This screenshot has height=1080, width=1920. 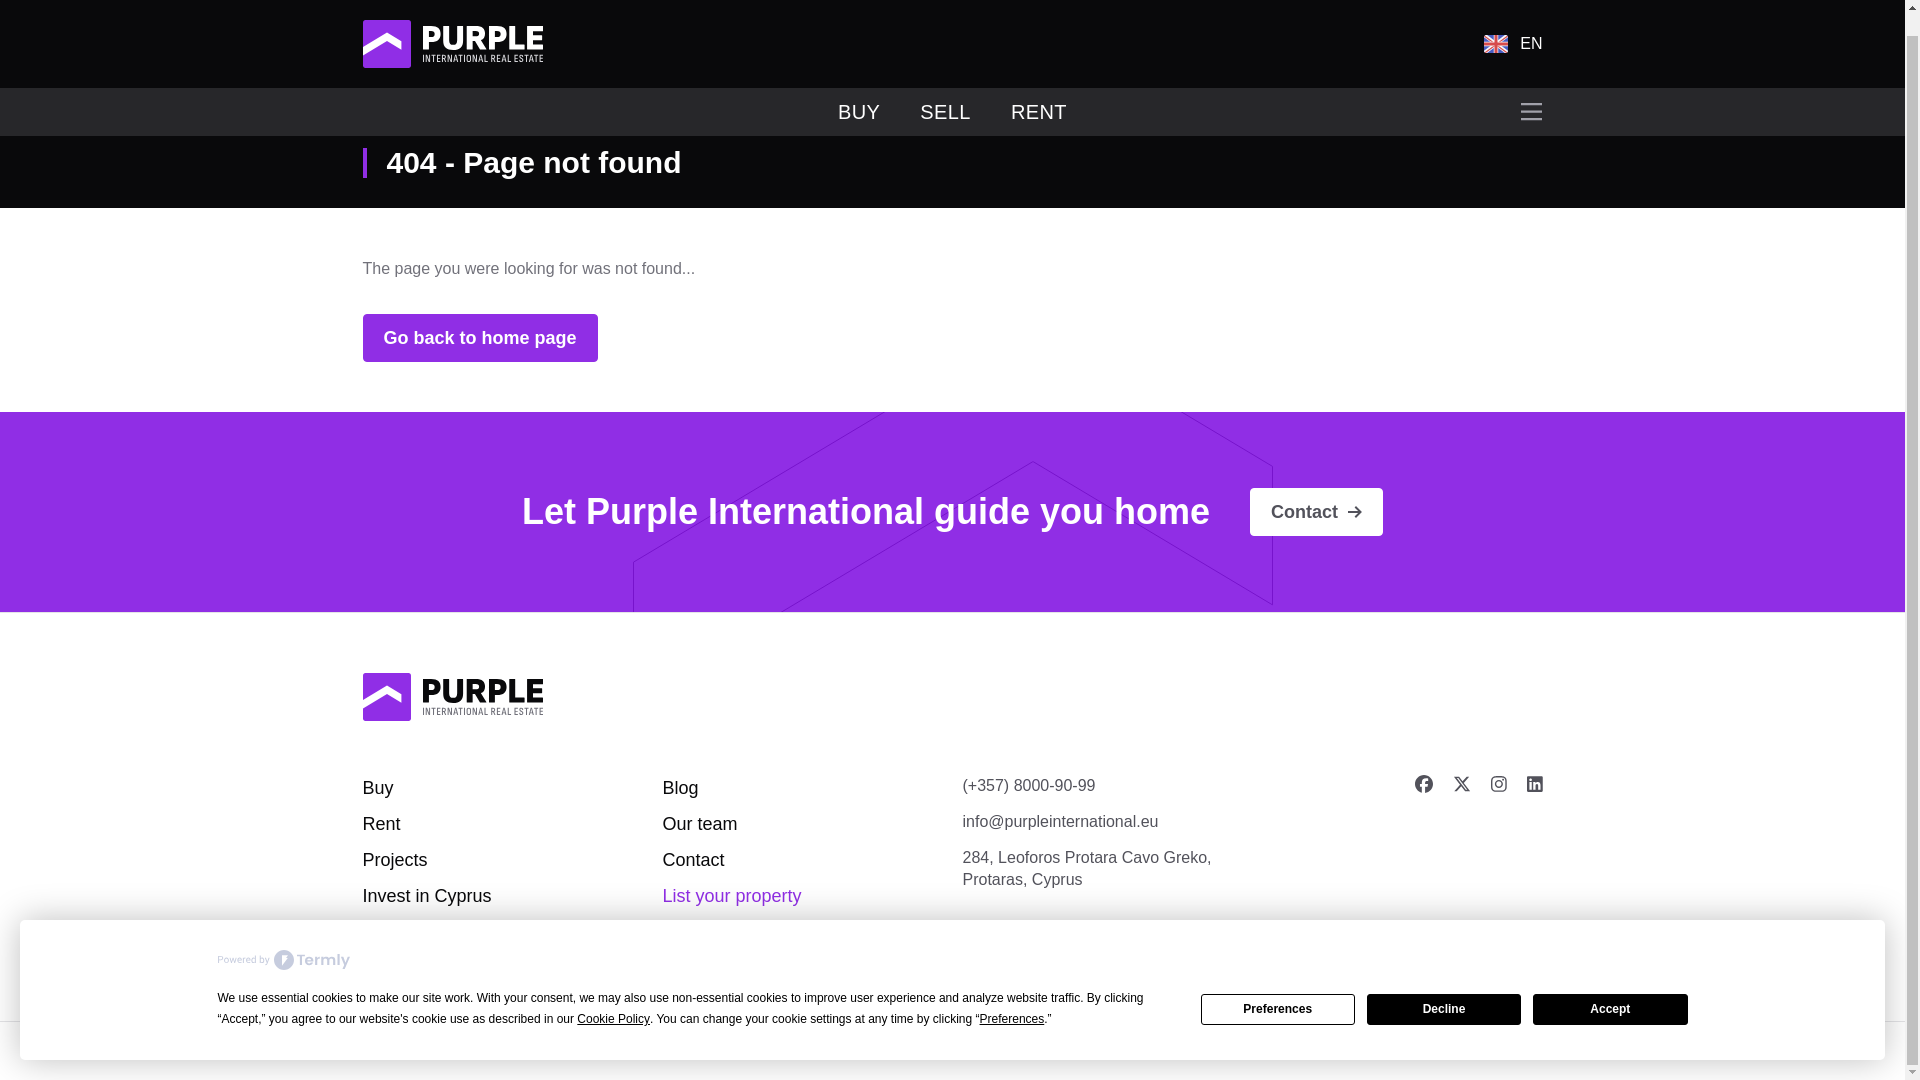 I want to click on List your property, so click(x=731, y=896).